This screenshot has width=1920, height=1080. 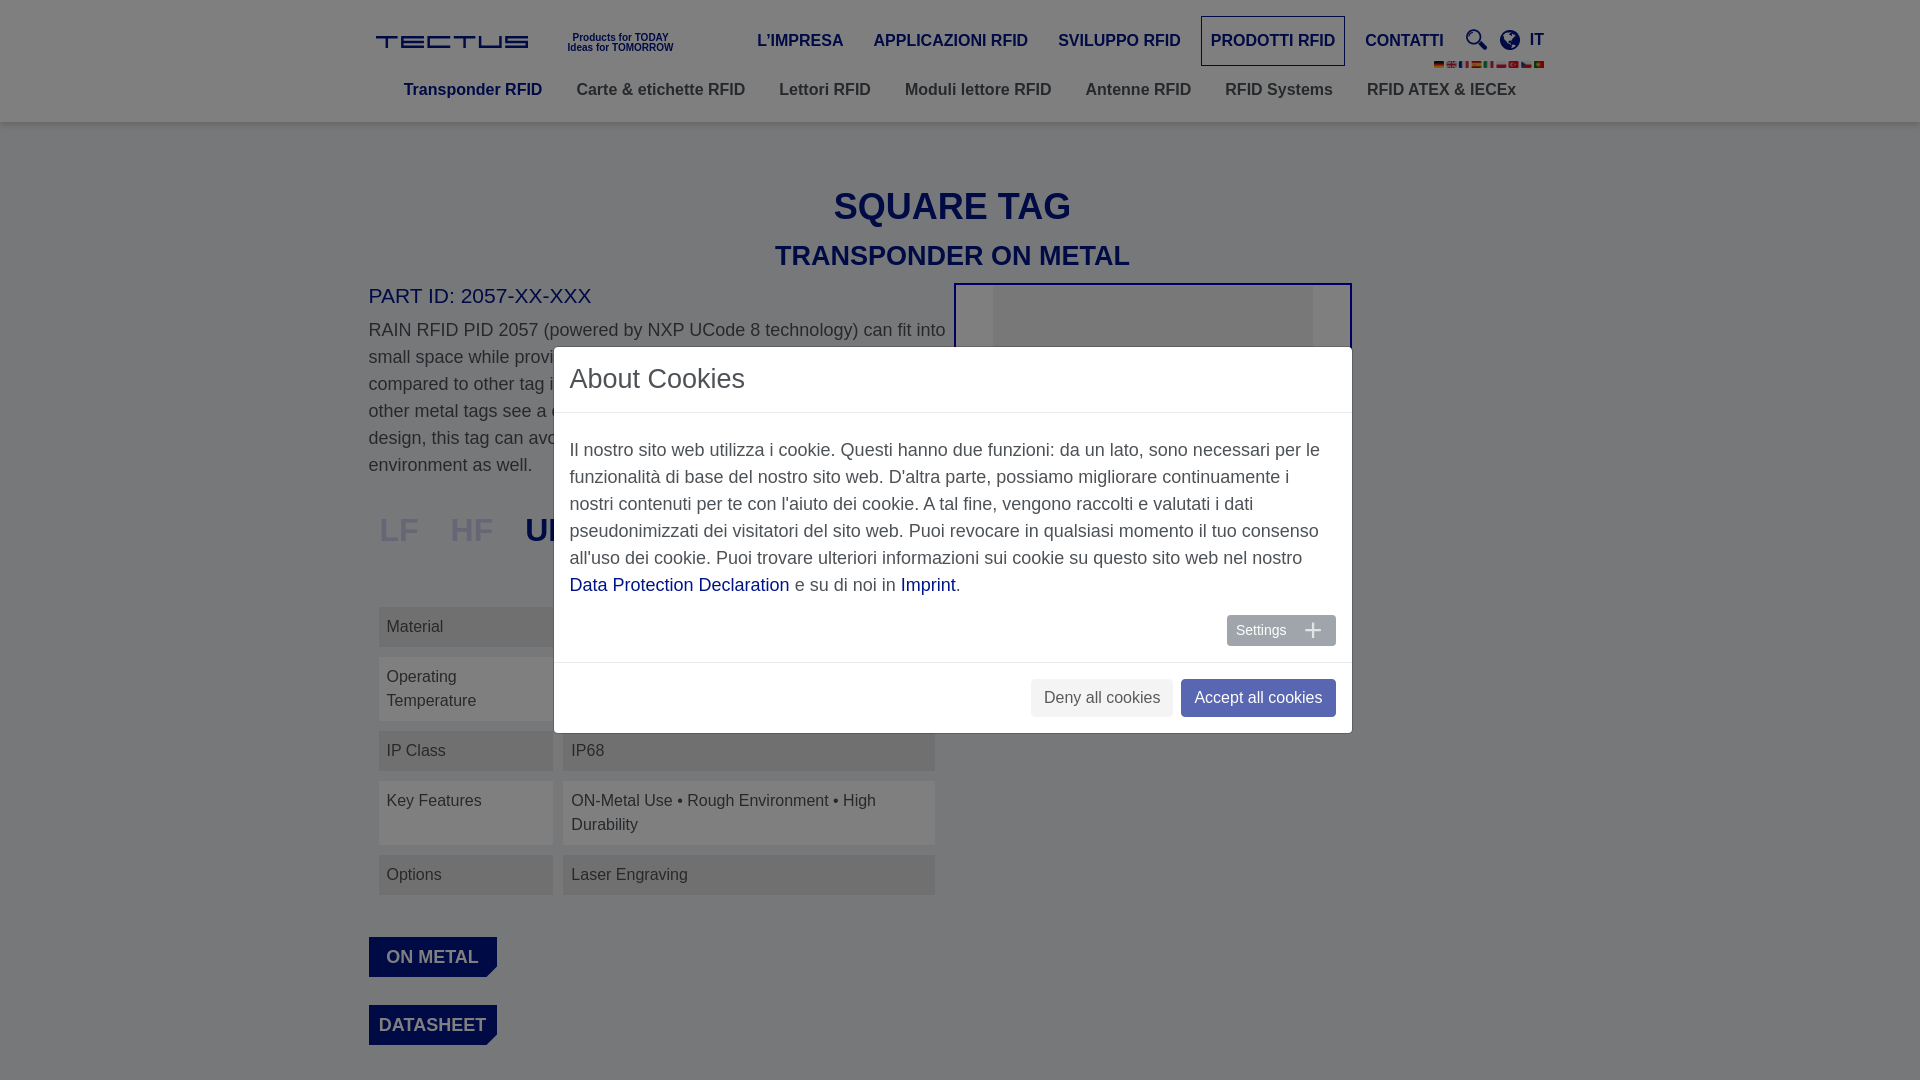 What do you see at coordinates (1139, 85) in the screenshot?
I see `Antenne RFID` at bounding box center [1139, 85].